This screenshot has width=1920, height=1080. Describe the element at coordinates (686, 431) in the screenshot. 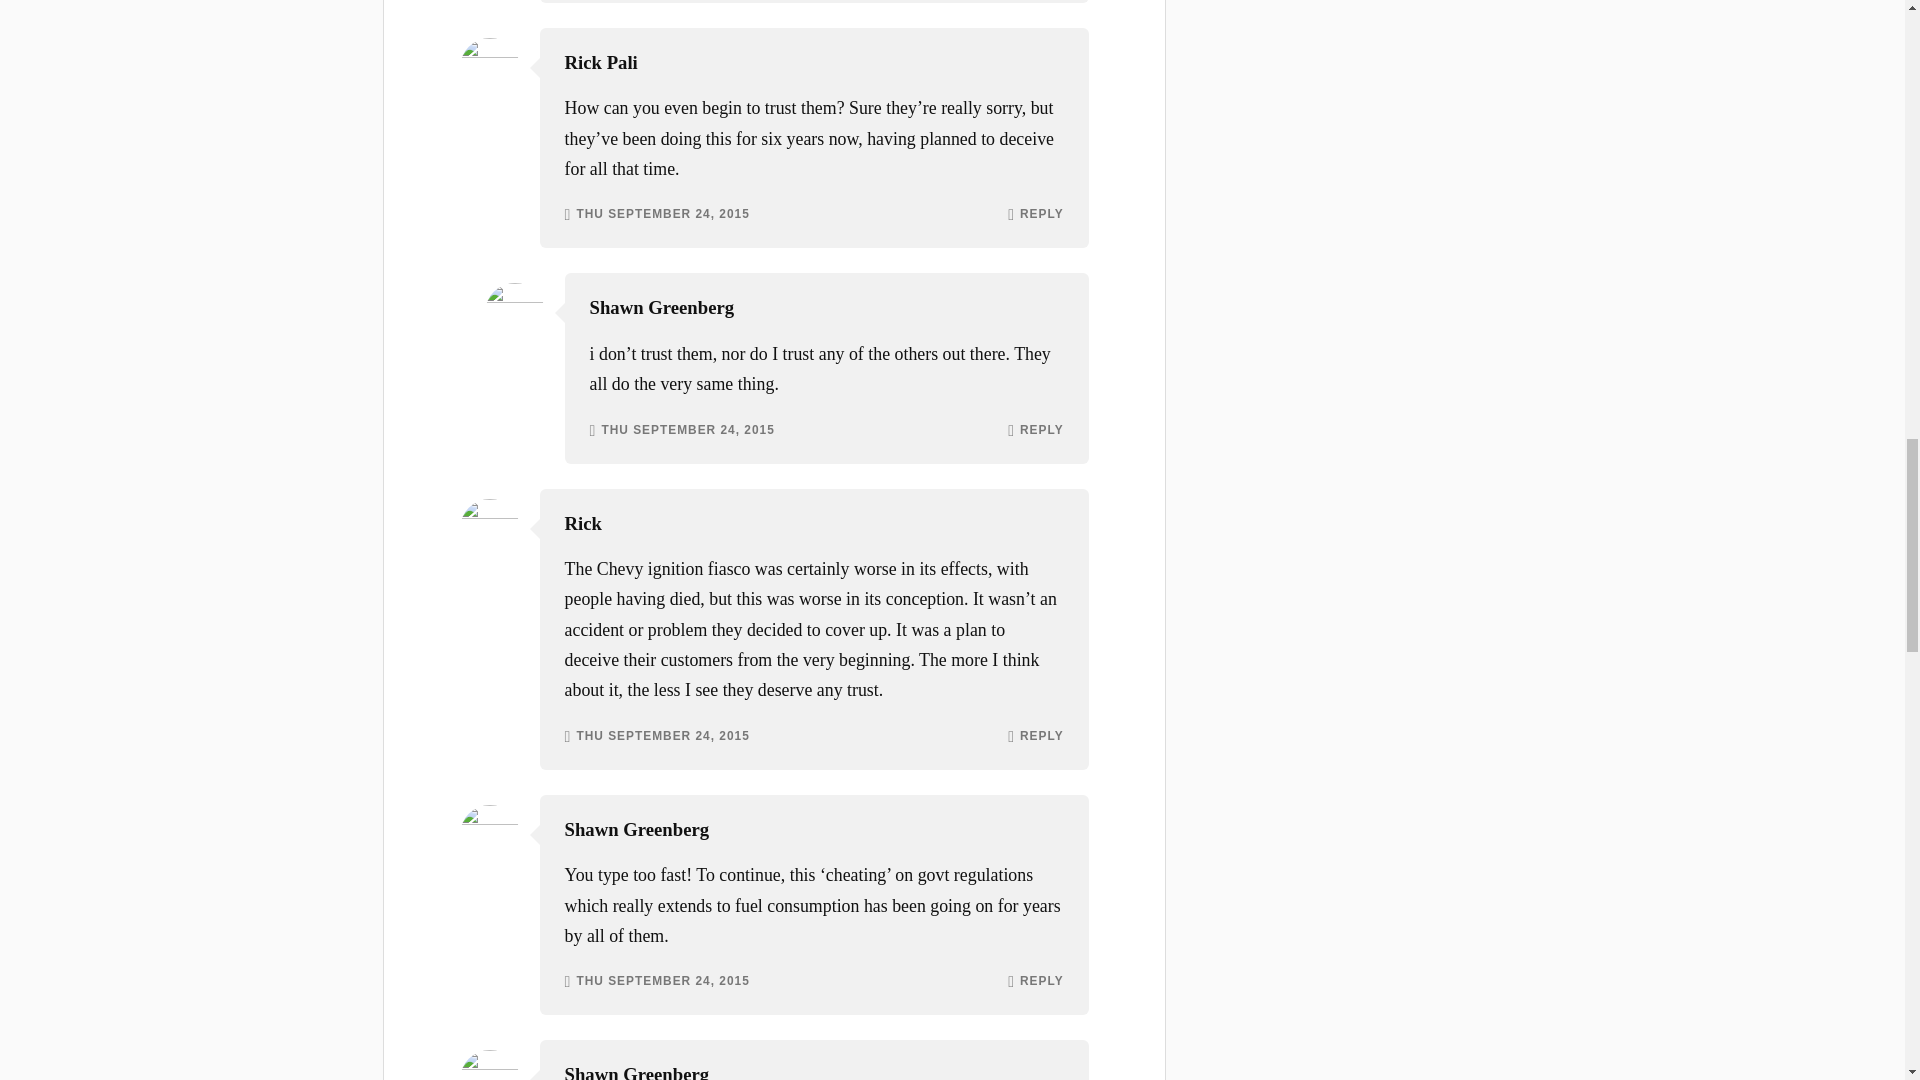

I see `THU SEPTEMBER 24, 2015` at that location.